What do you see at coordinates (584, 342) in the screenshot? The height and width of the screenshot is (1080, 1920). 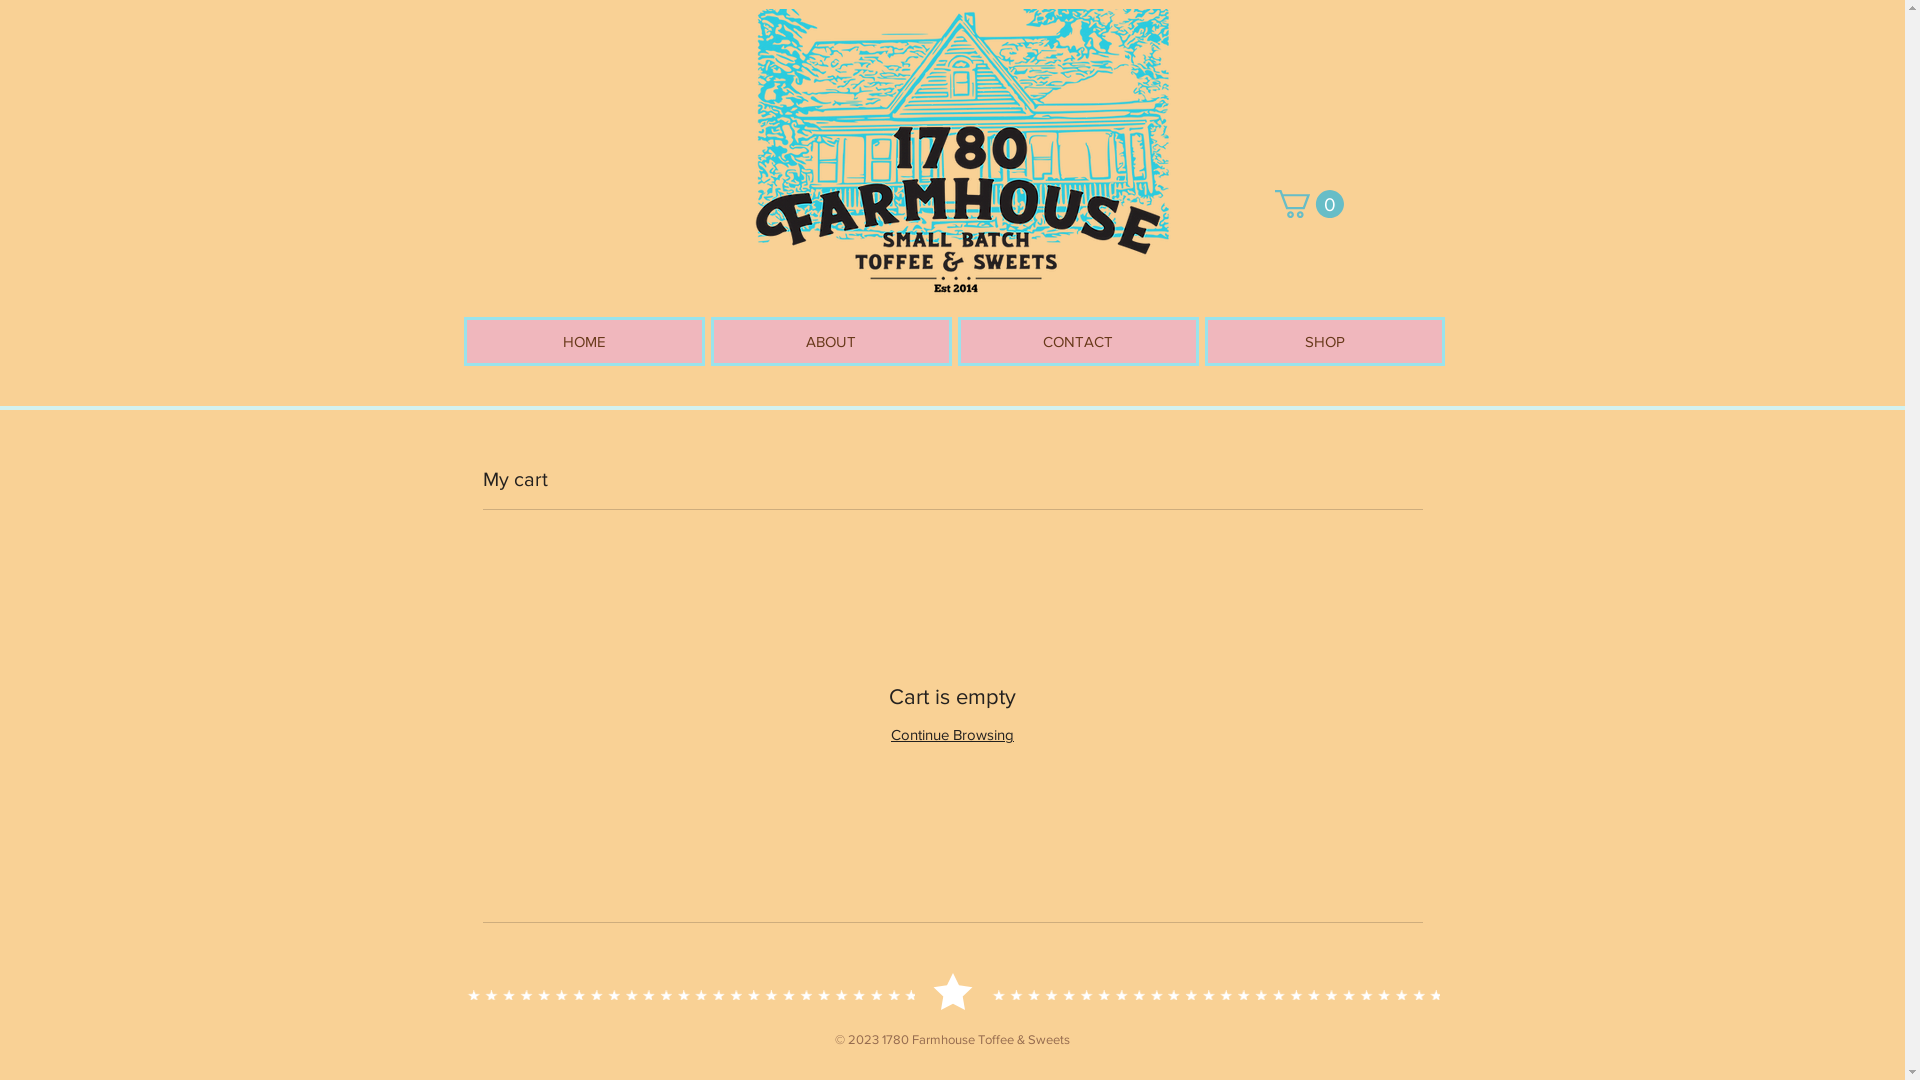 I see `HOME` at bounding box center [584, 342].